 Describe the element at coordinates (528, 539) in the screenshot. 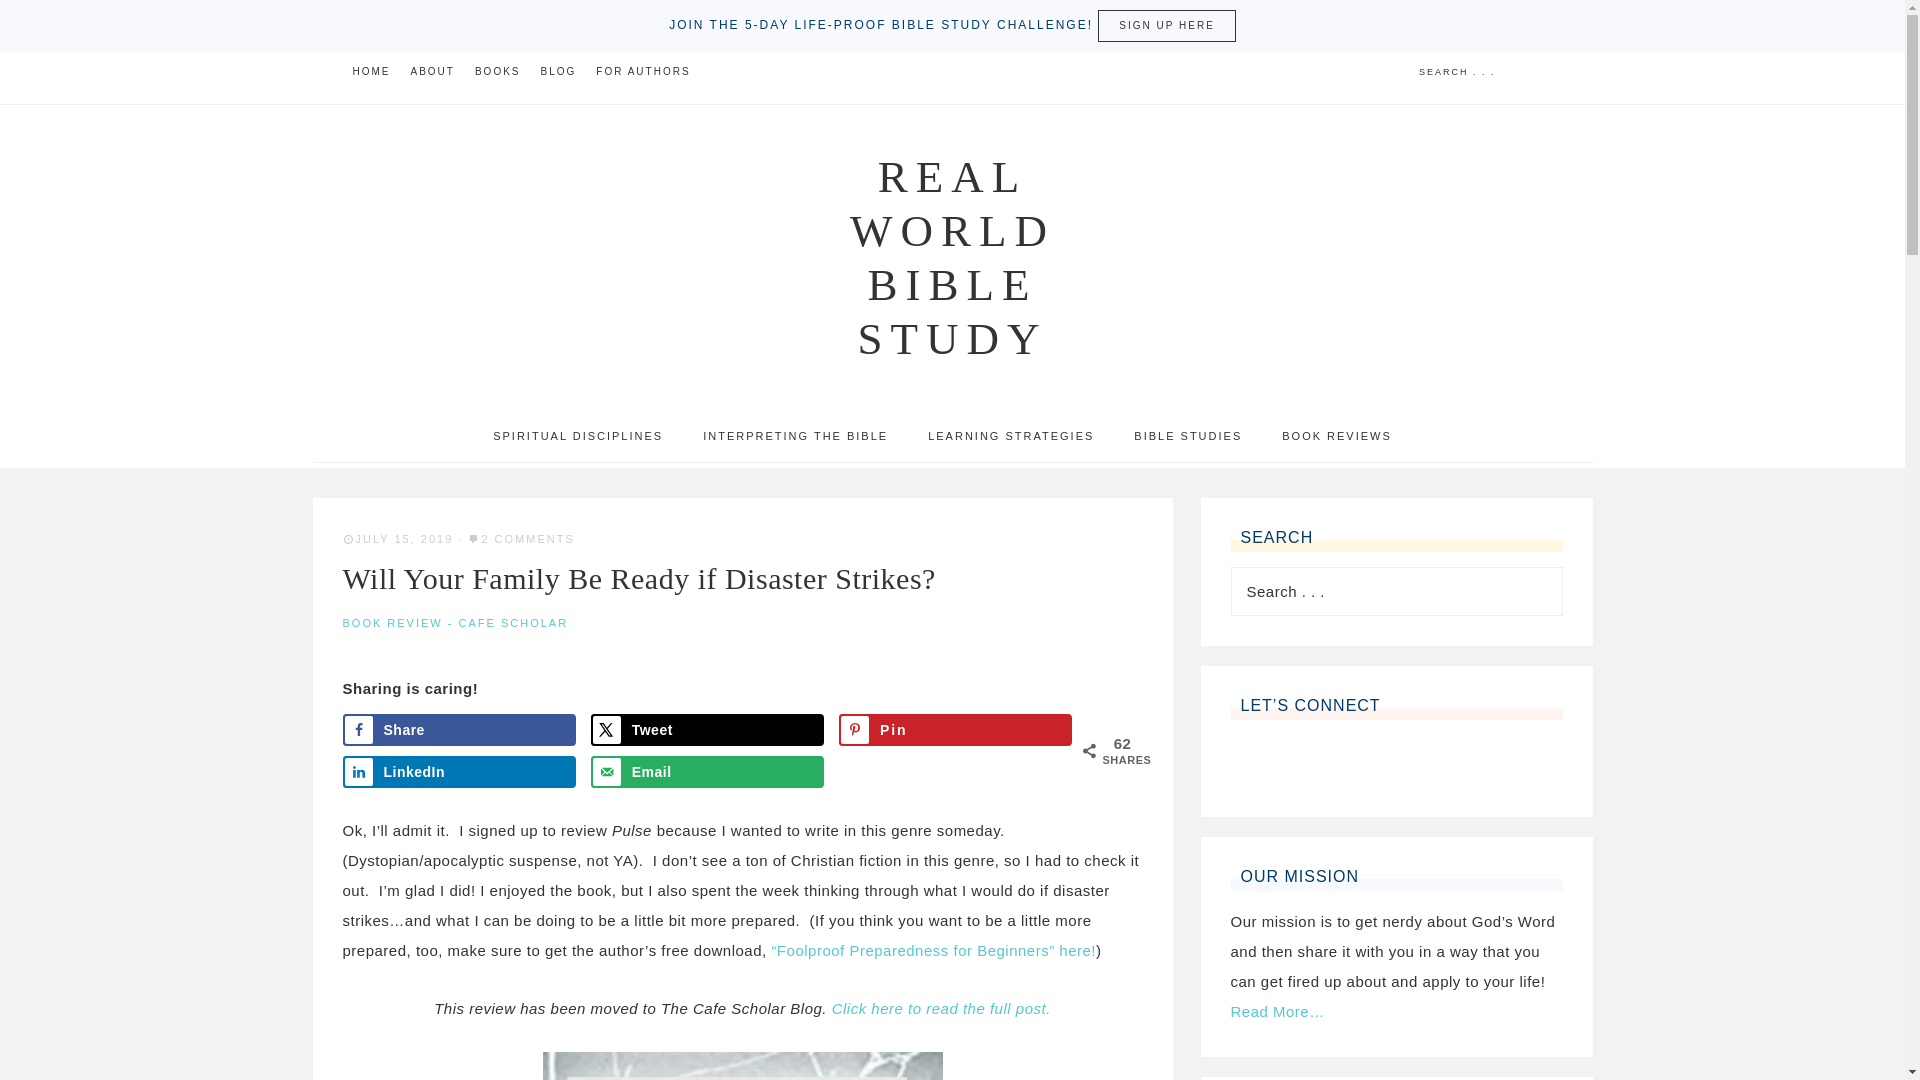

I see `2 COMMENTS` at that location.